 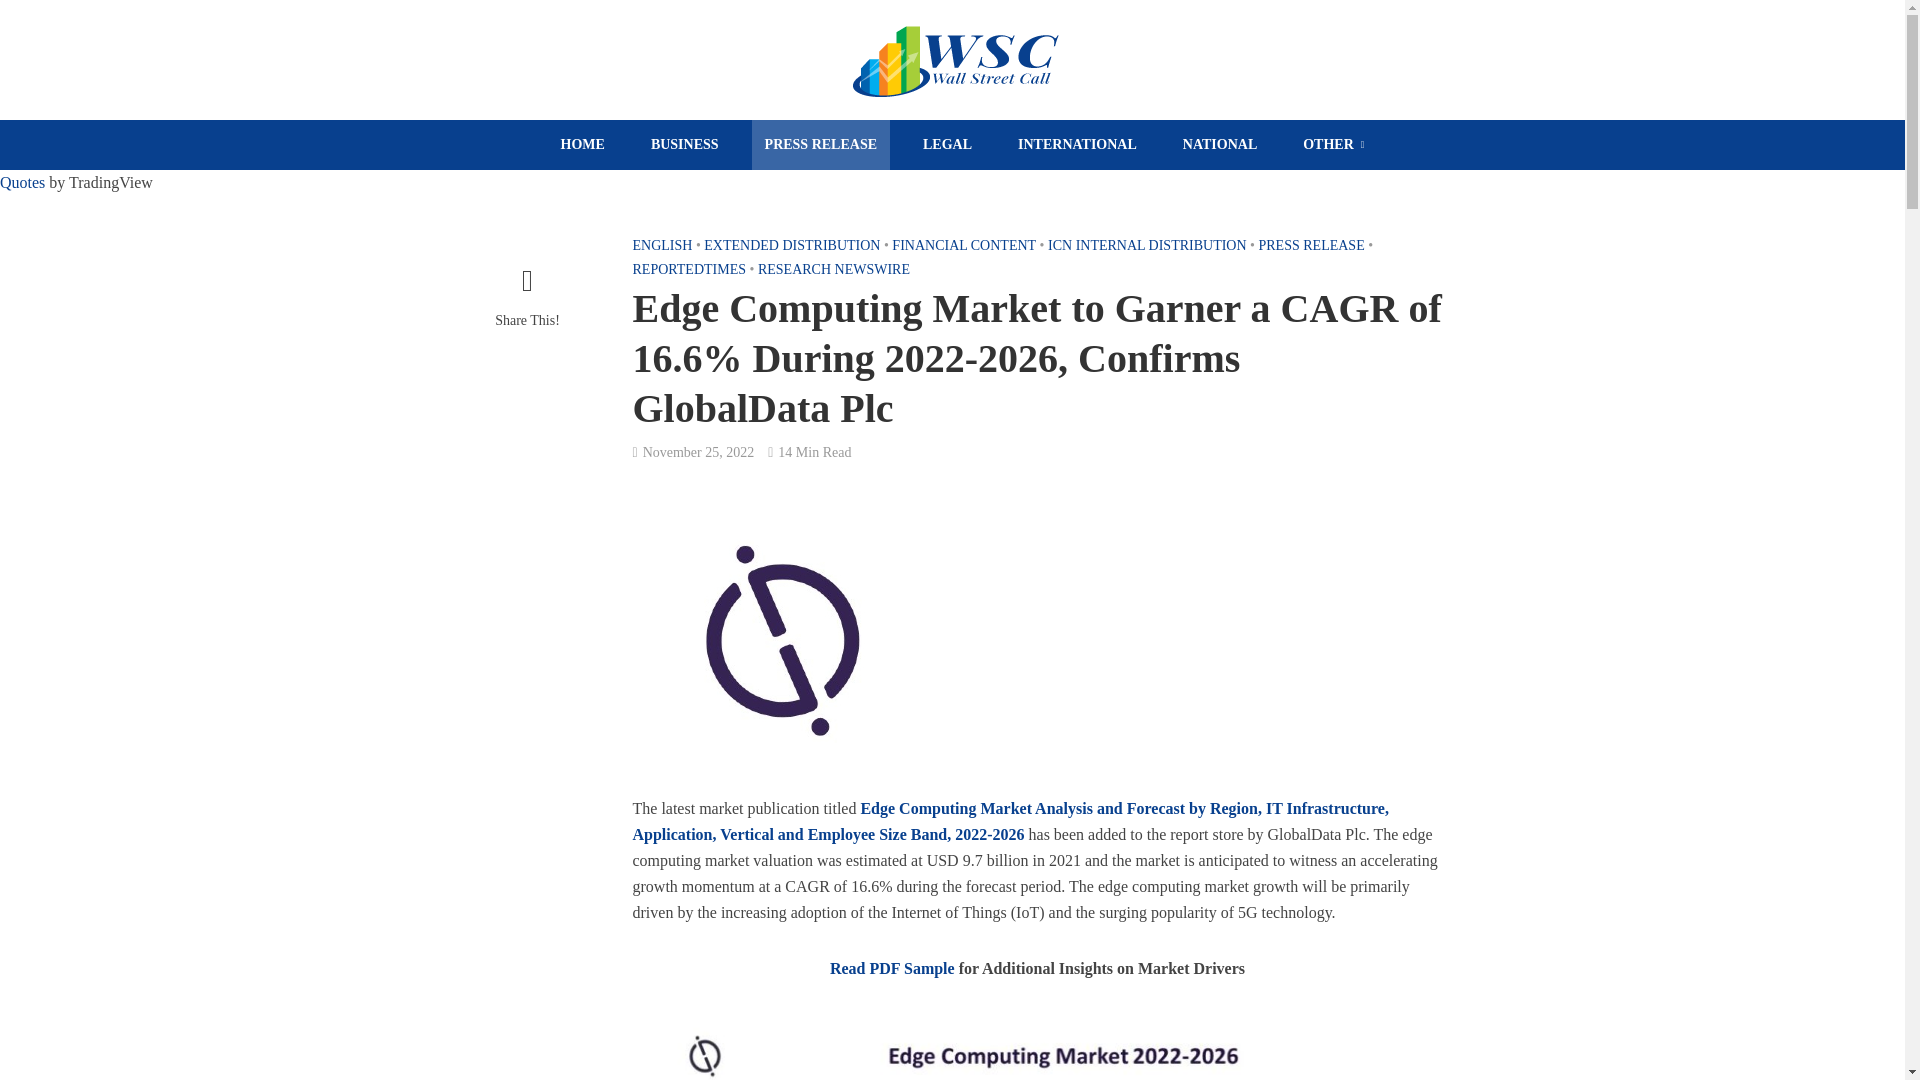 I want to click on NATIONAL, so click(x=1219, y=144).